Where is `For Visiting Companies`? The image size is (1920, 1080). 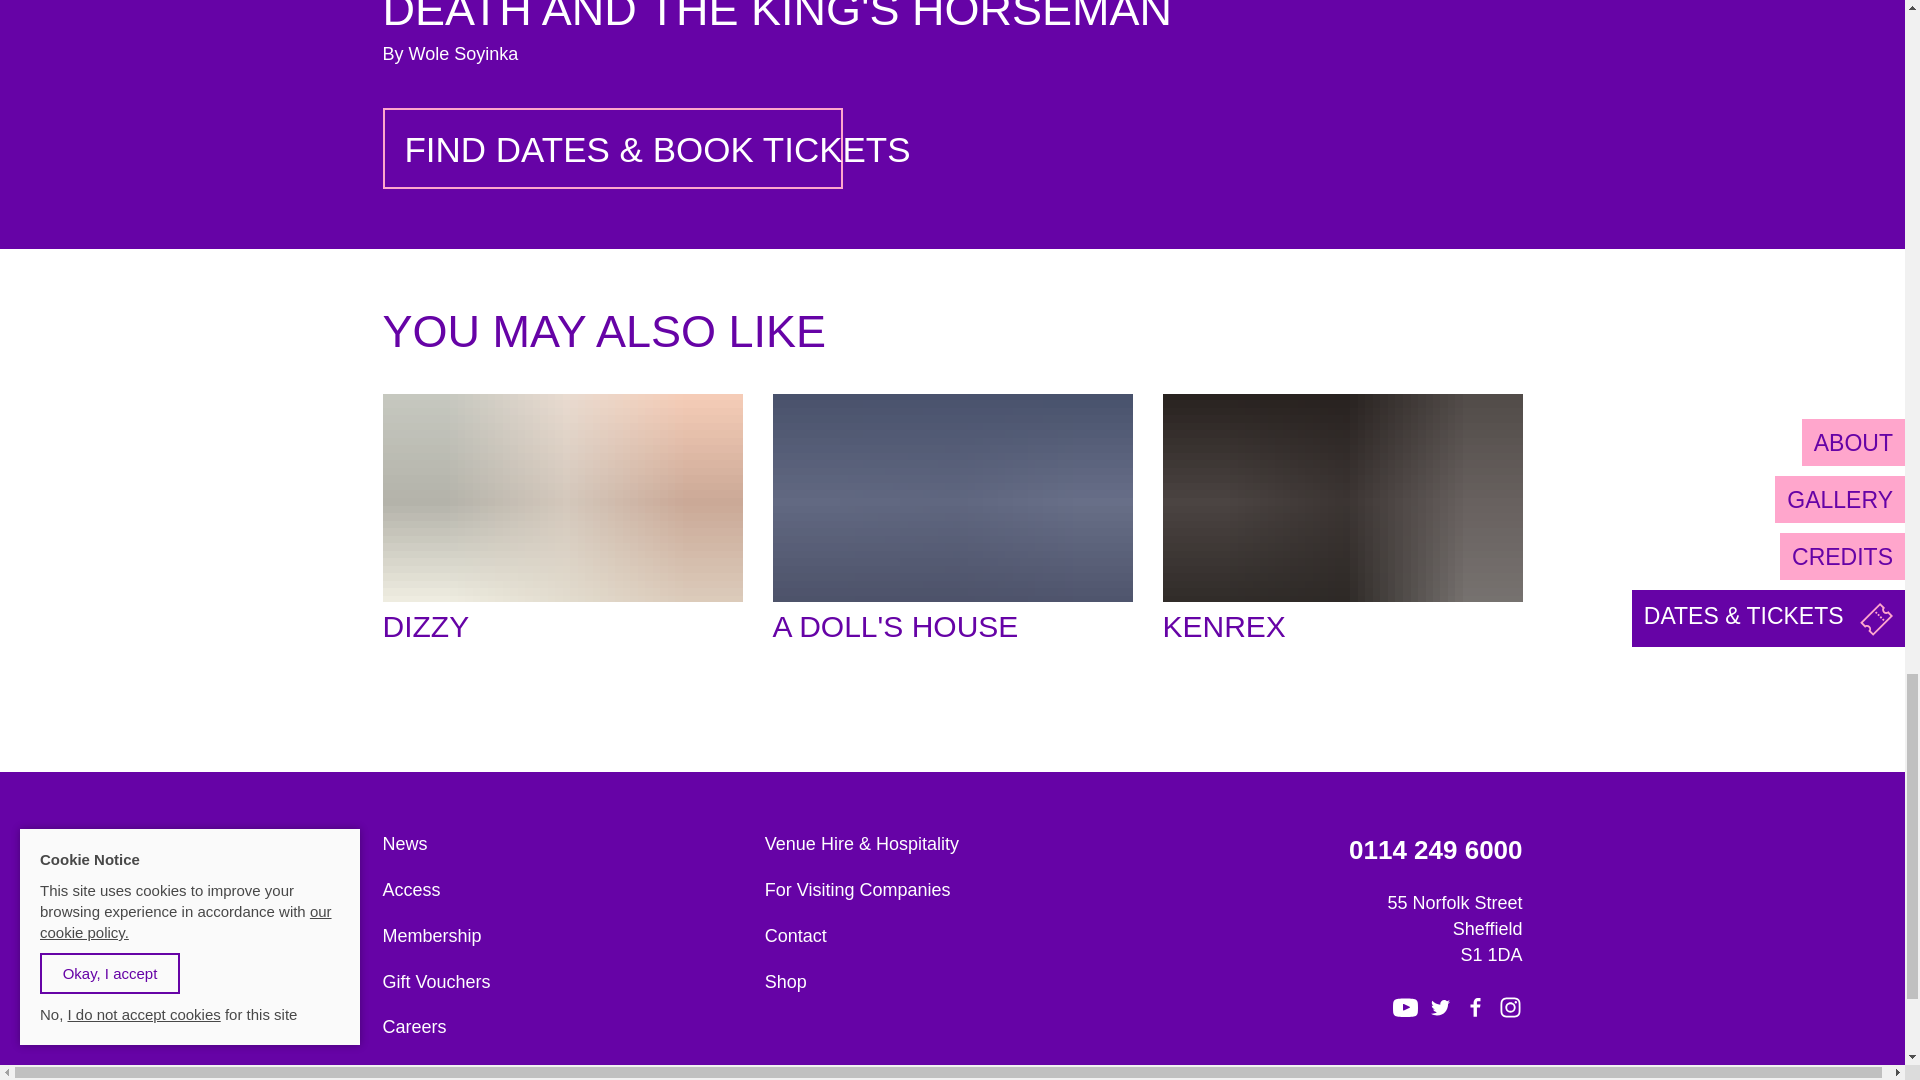 For Visiting Companies is located at coordinates (946, 890).